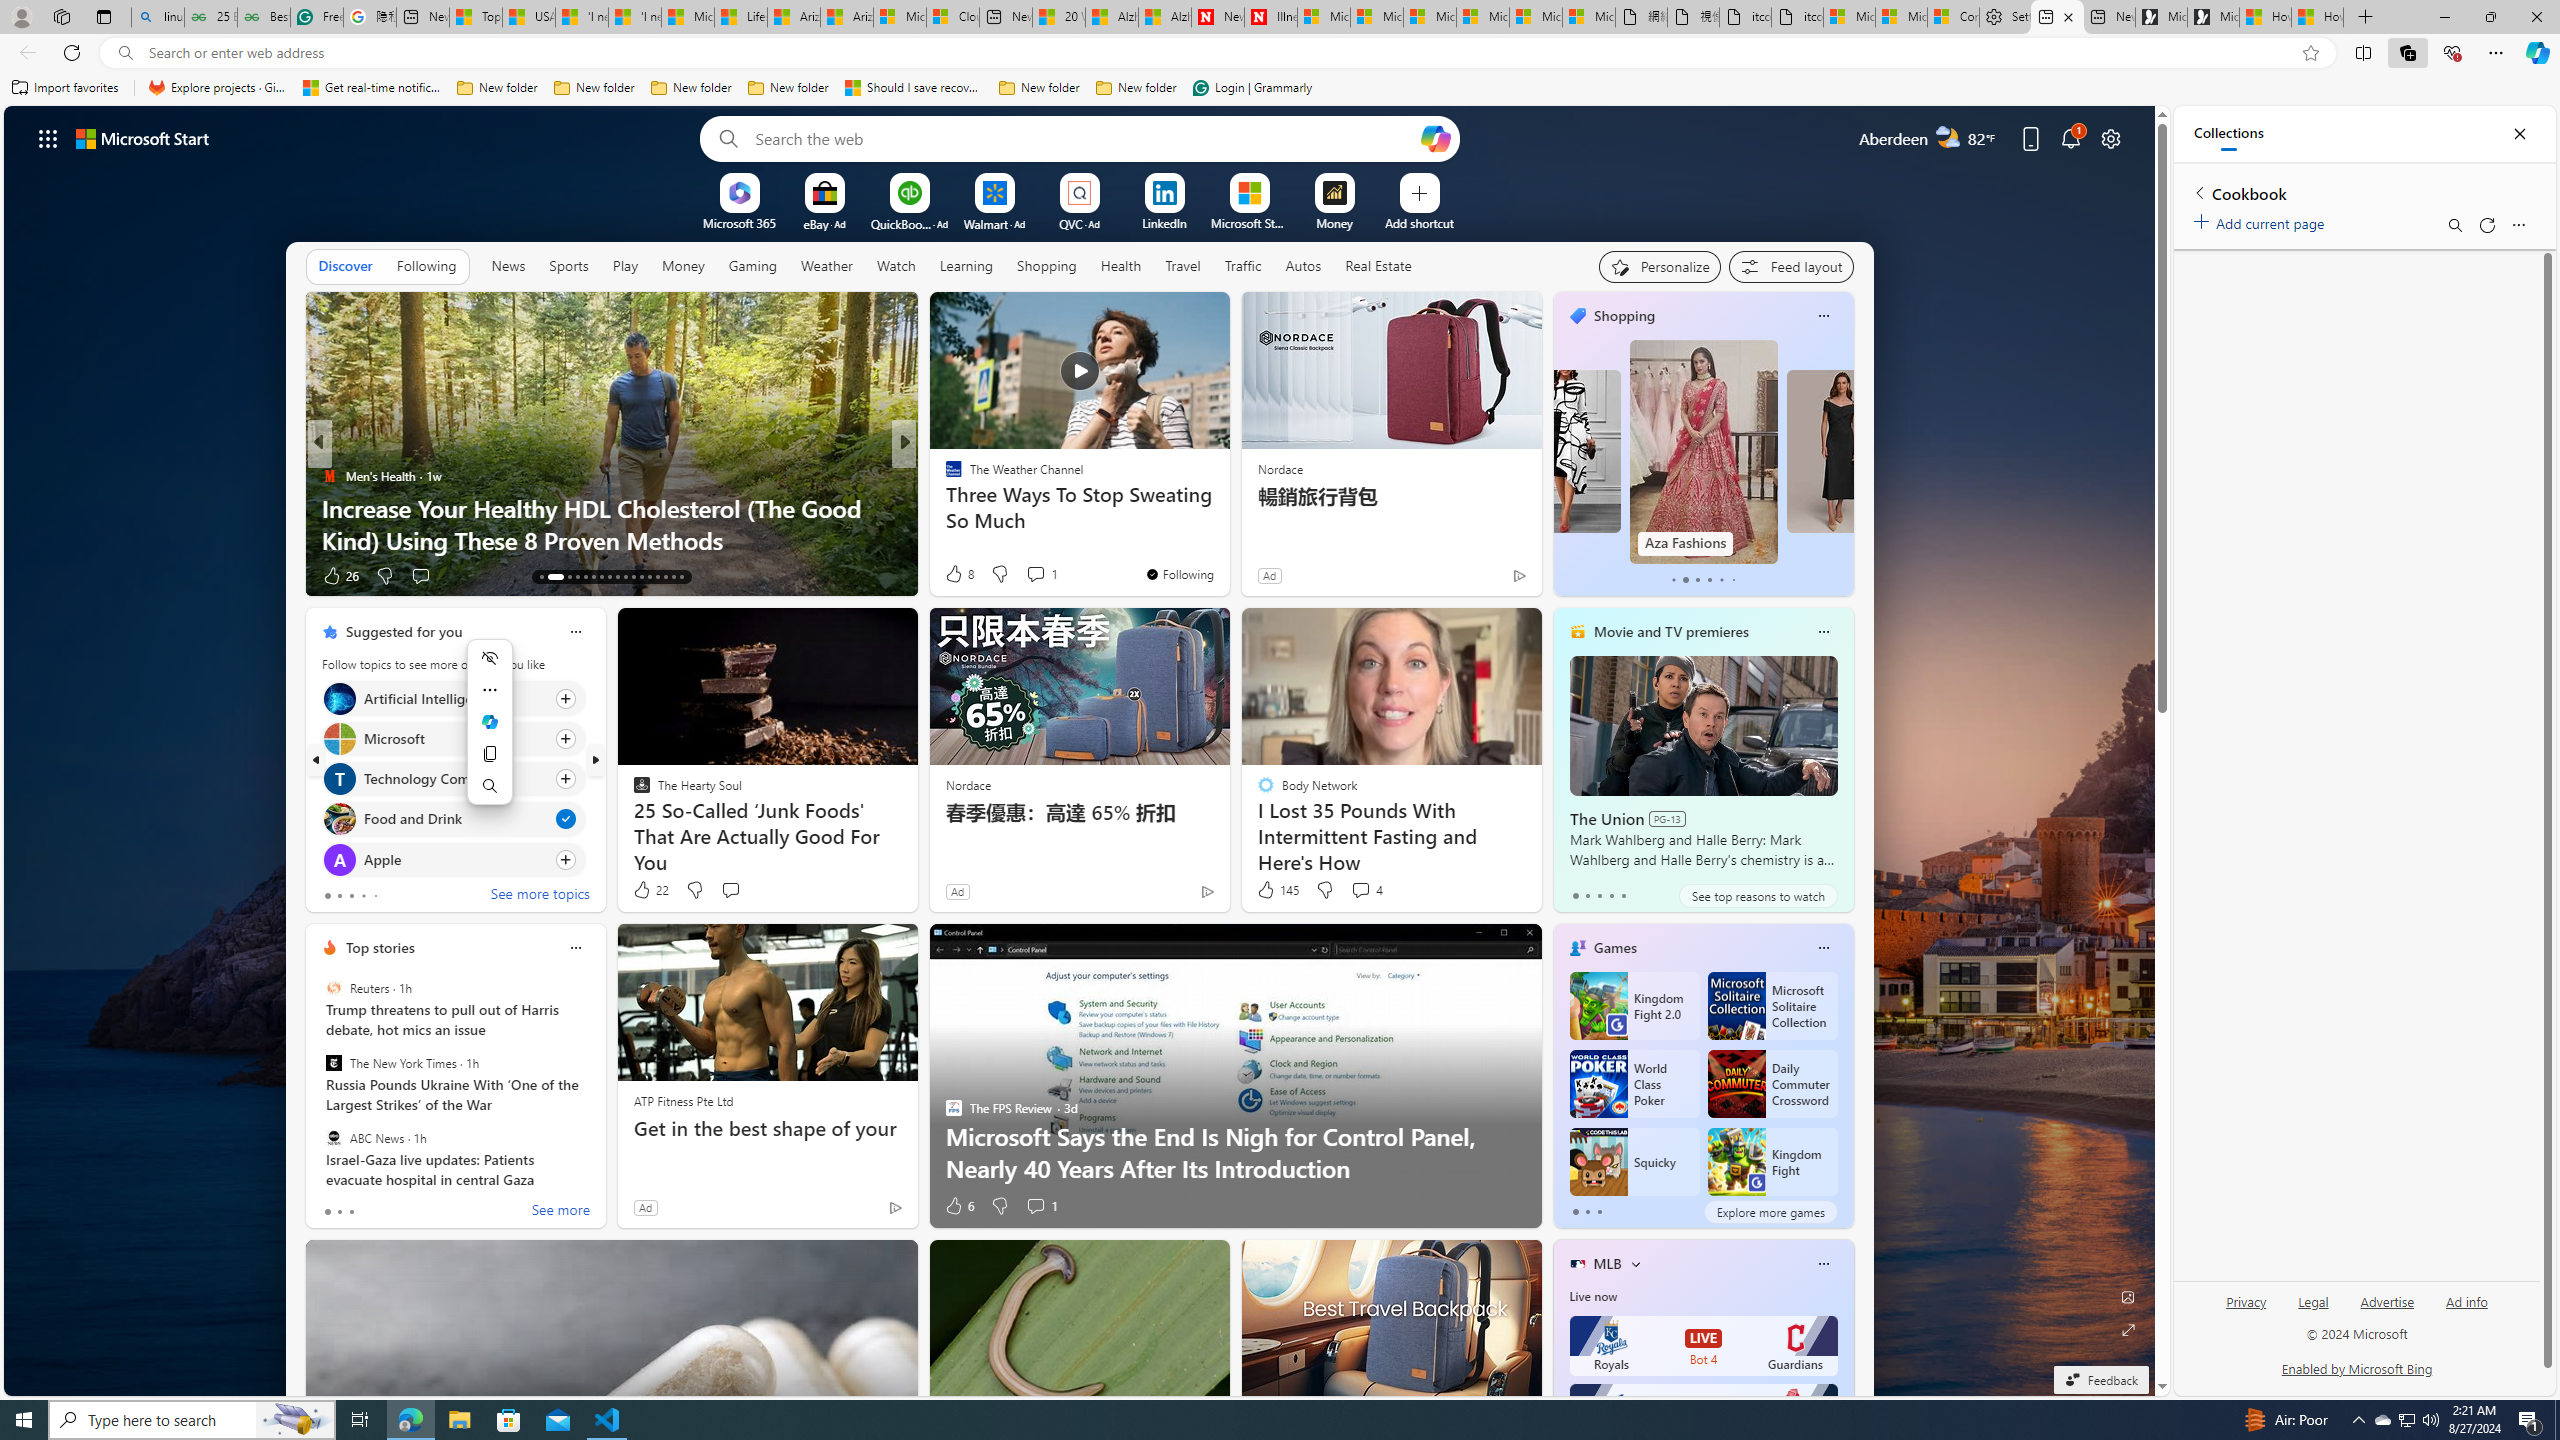  Describe the element at coordinates (624, 266) in the screenshot. I see `Play` at that location.